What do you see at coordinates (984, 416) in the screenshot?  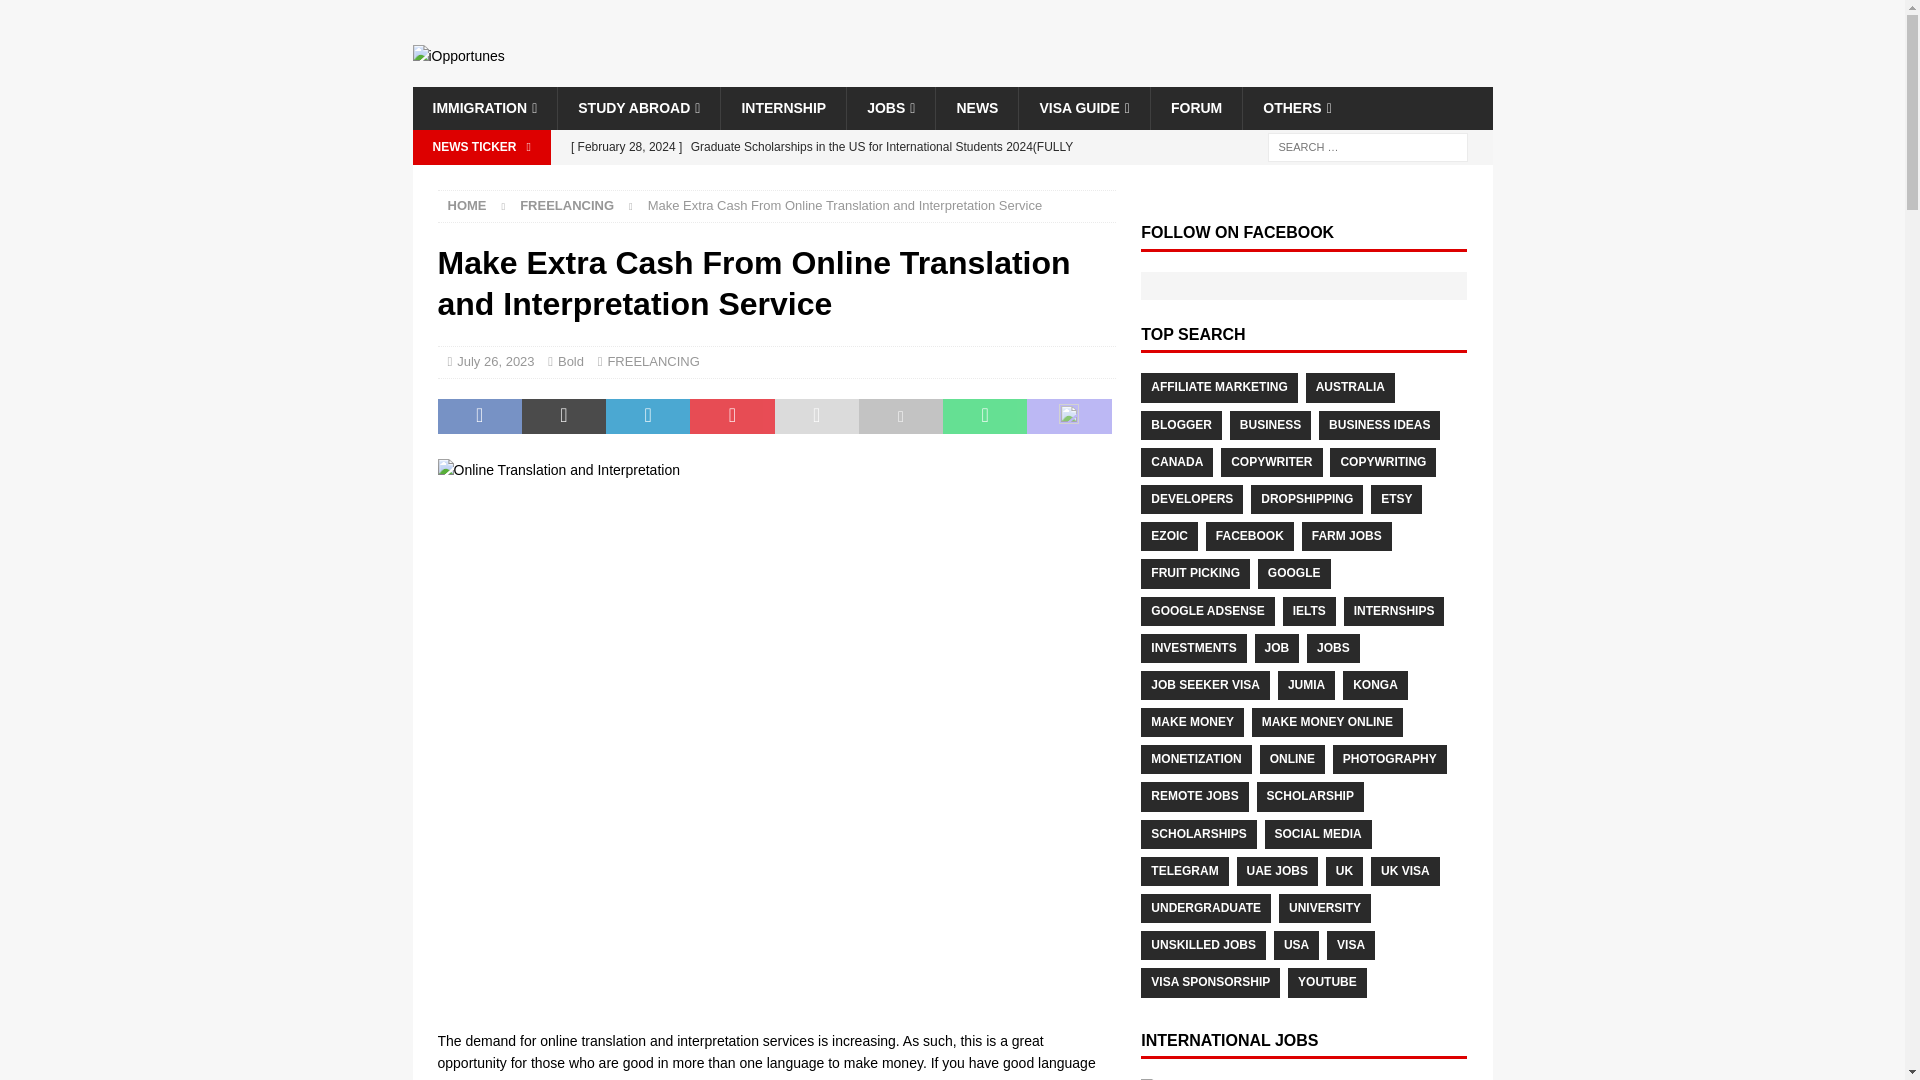 I see `Share on Whatsapp` at bounding box center [984, 416].